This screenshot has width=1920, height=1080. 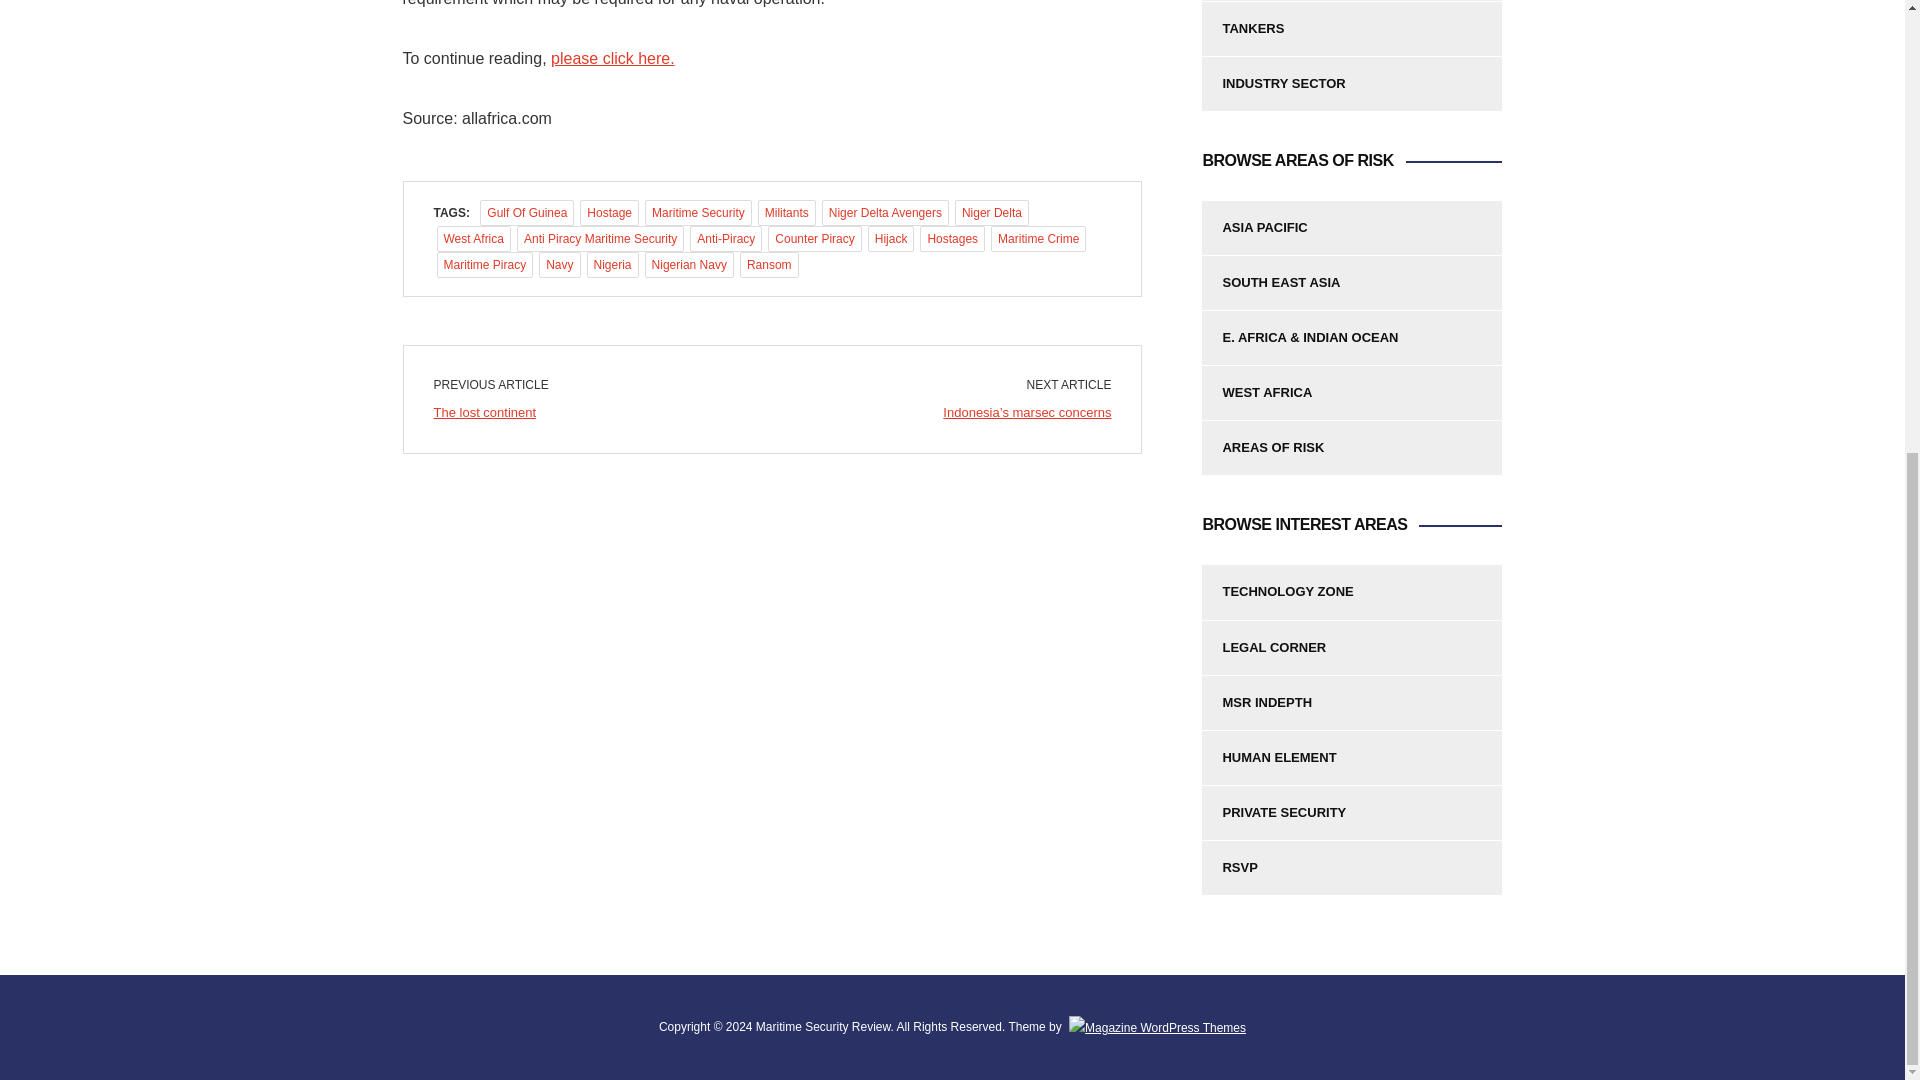 What do you see at coordinates (698, 212) in the screenshot?
I see `Maritime Security` at bounding box center [698, 212].